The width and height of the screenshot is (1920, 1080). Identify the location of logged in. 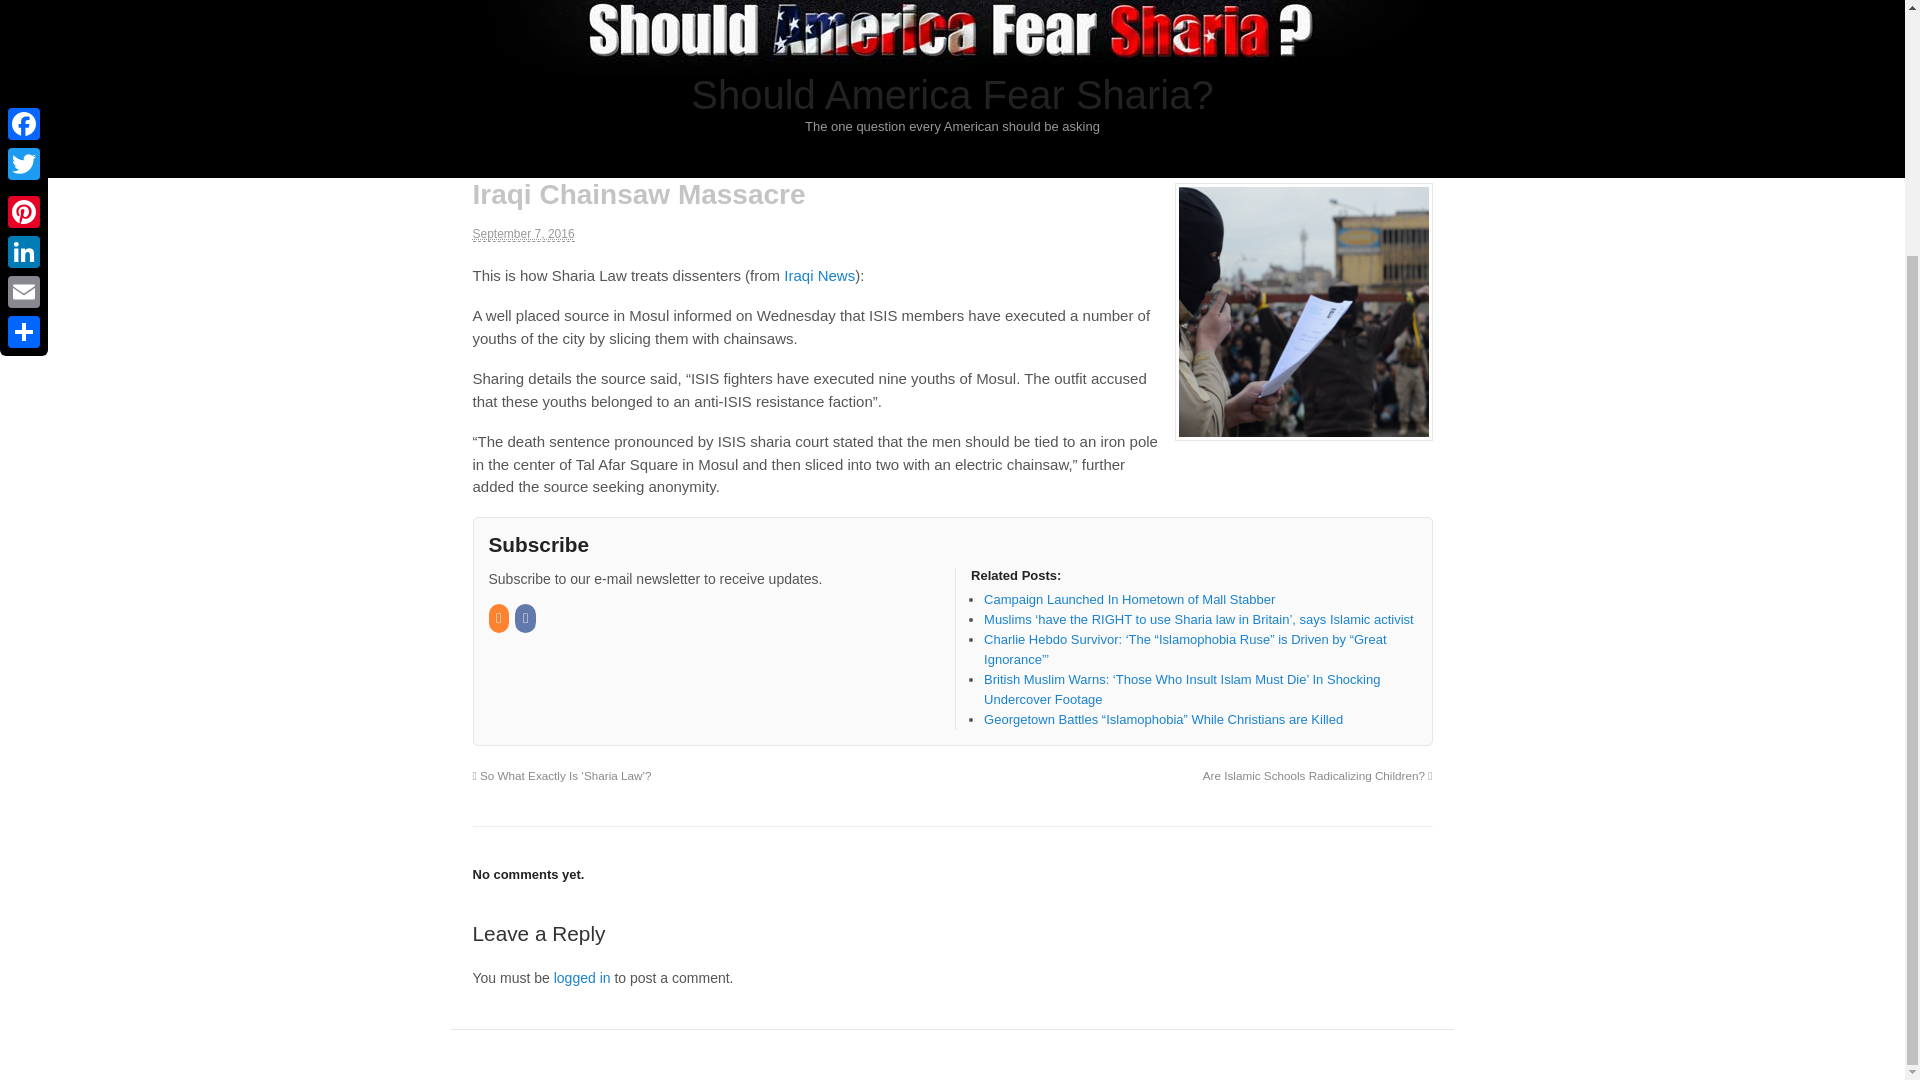
(582, 978).